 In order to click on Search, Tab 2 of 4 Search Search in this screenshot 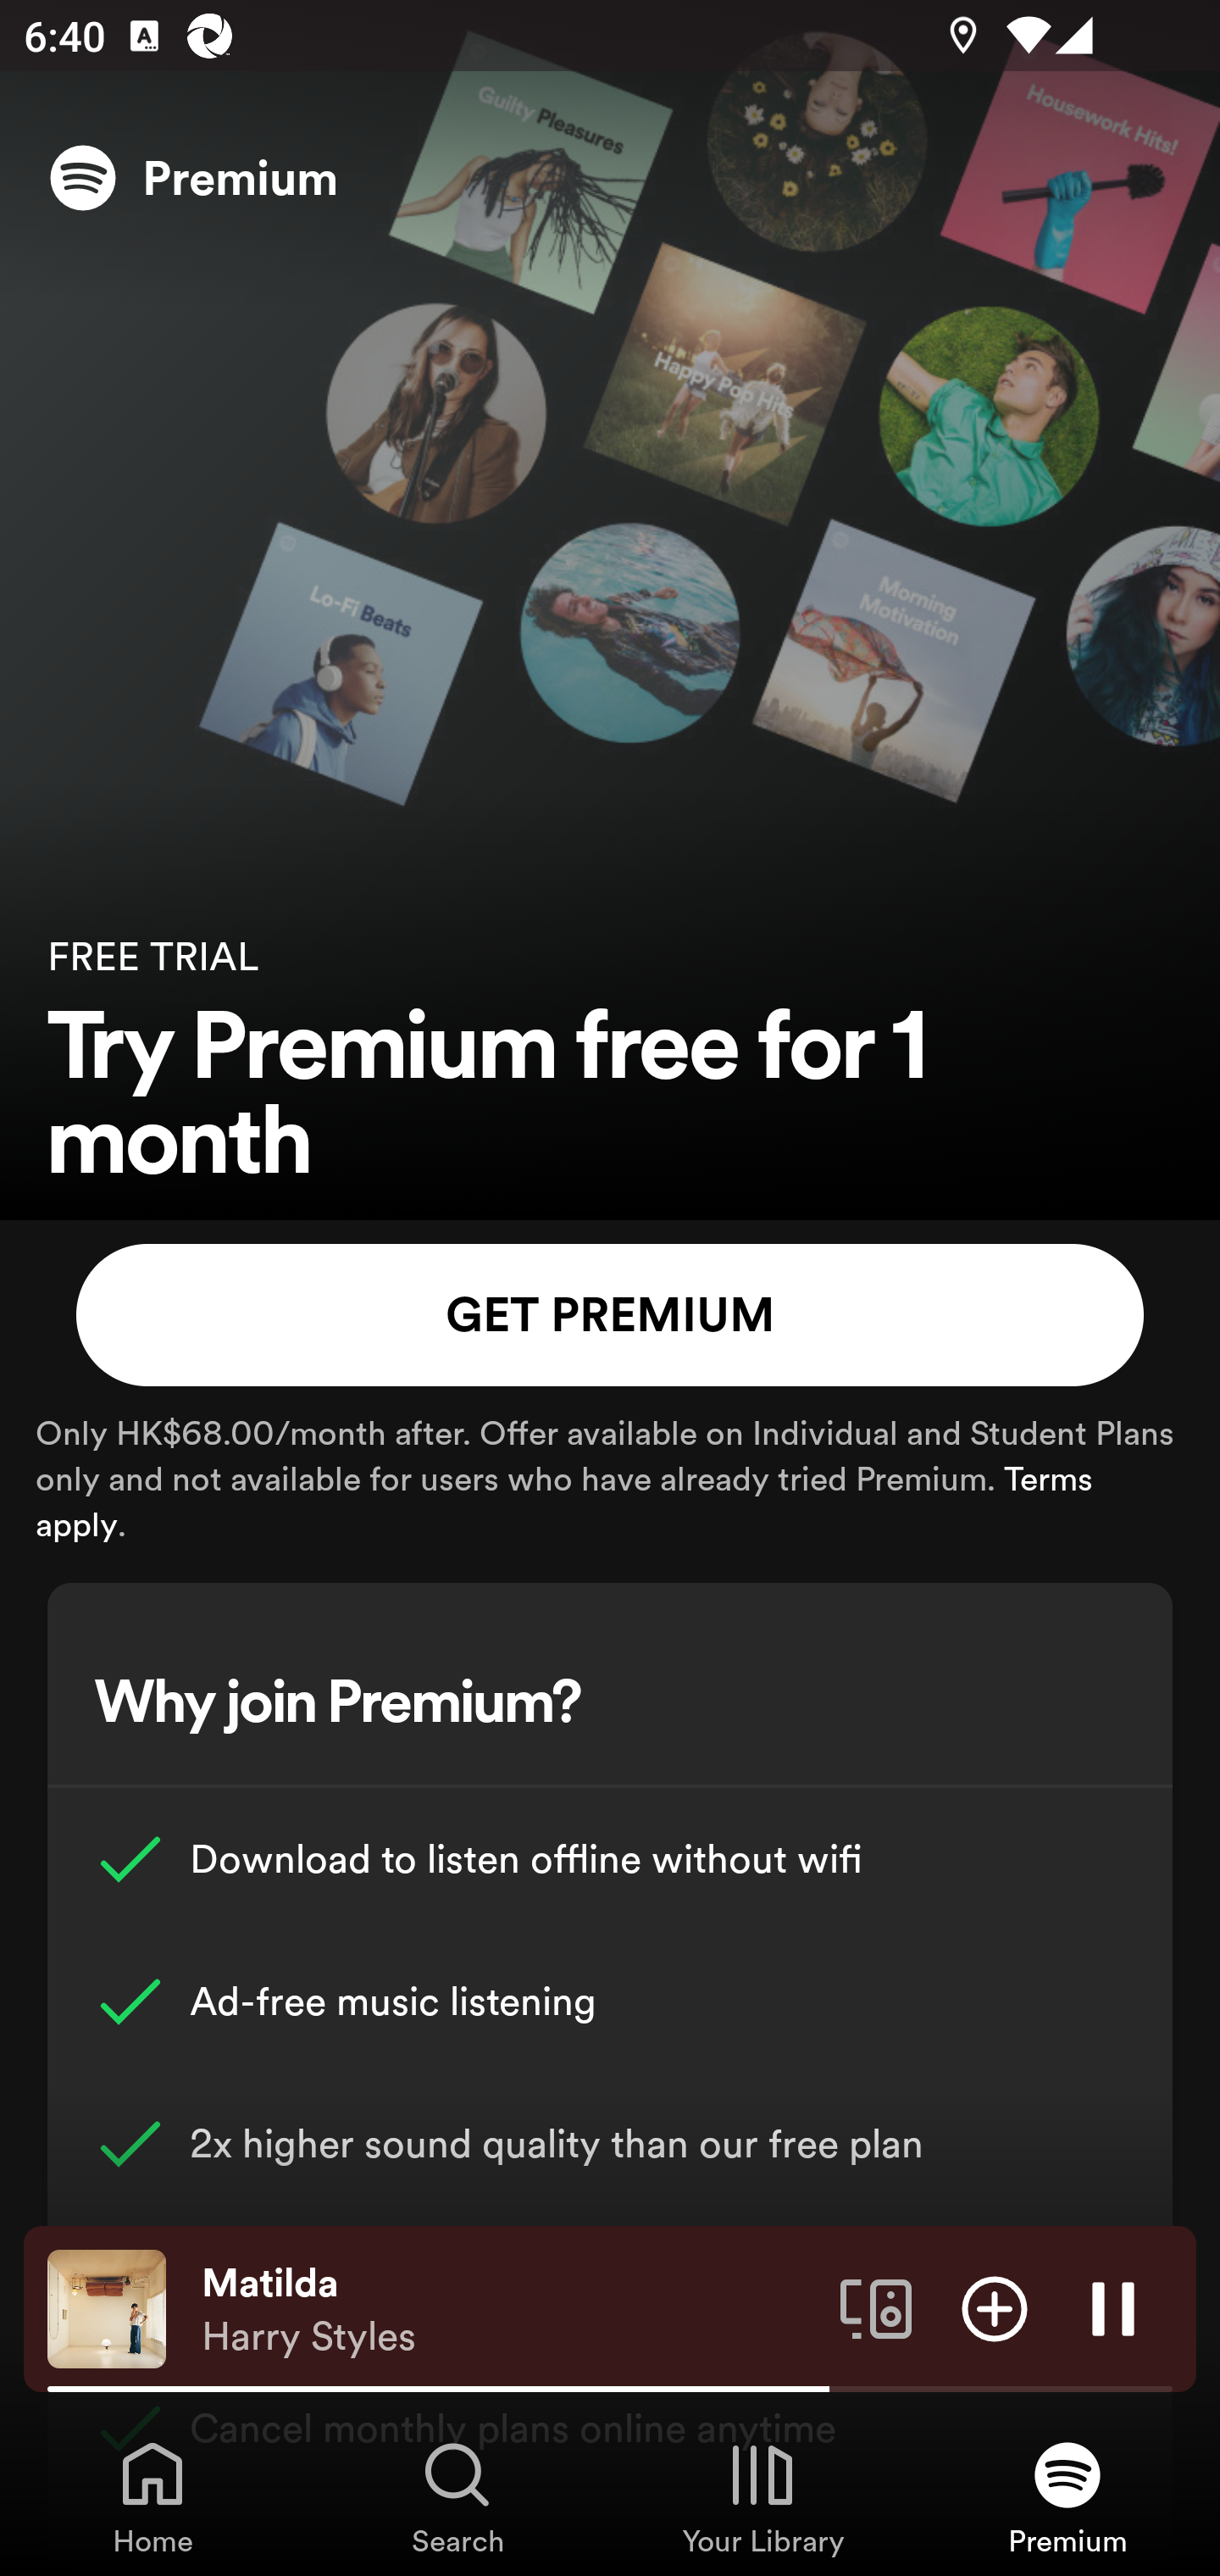, I will do `click(457, 2496)`.